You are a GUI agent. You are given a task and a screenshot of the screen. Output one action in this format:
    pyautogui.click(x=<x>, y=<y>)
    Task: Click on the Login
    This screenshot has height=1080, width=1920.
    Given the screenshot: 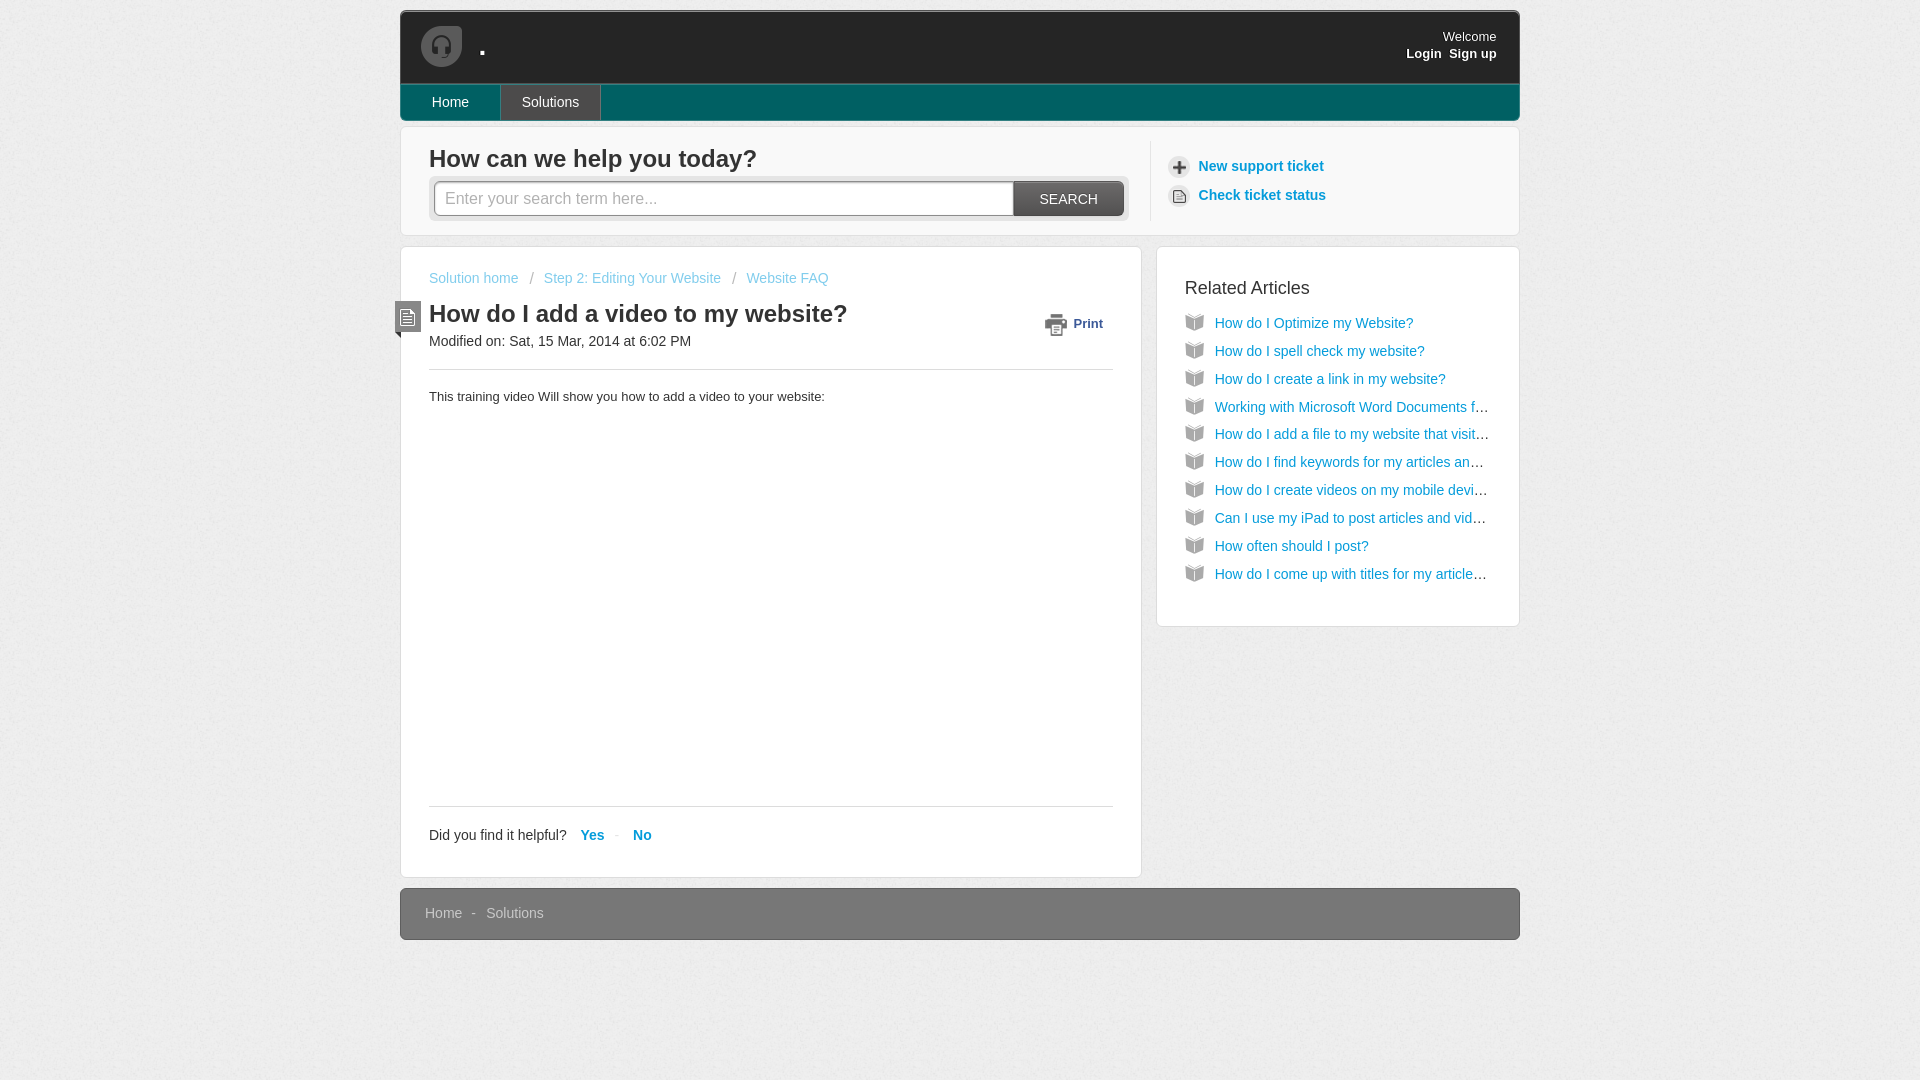 What is the action you would take?
    pyautogui.click(x=1423, y=53)
    